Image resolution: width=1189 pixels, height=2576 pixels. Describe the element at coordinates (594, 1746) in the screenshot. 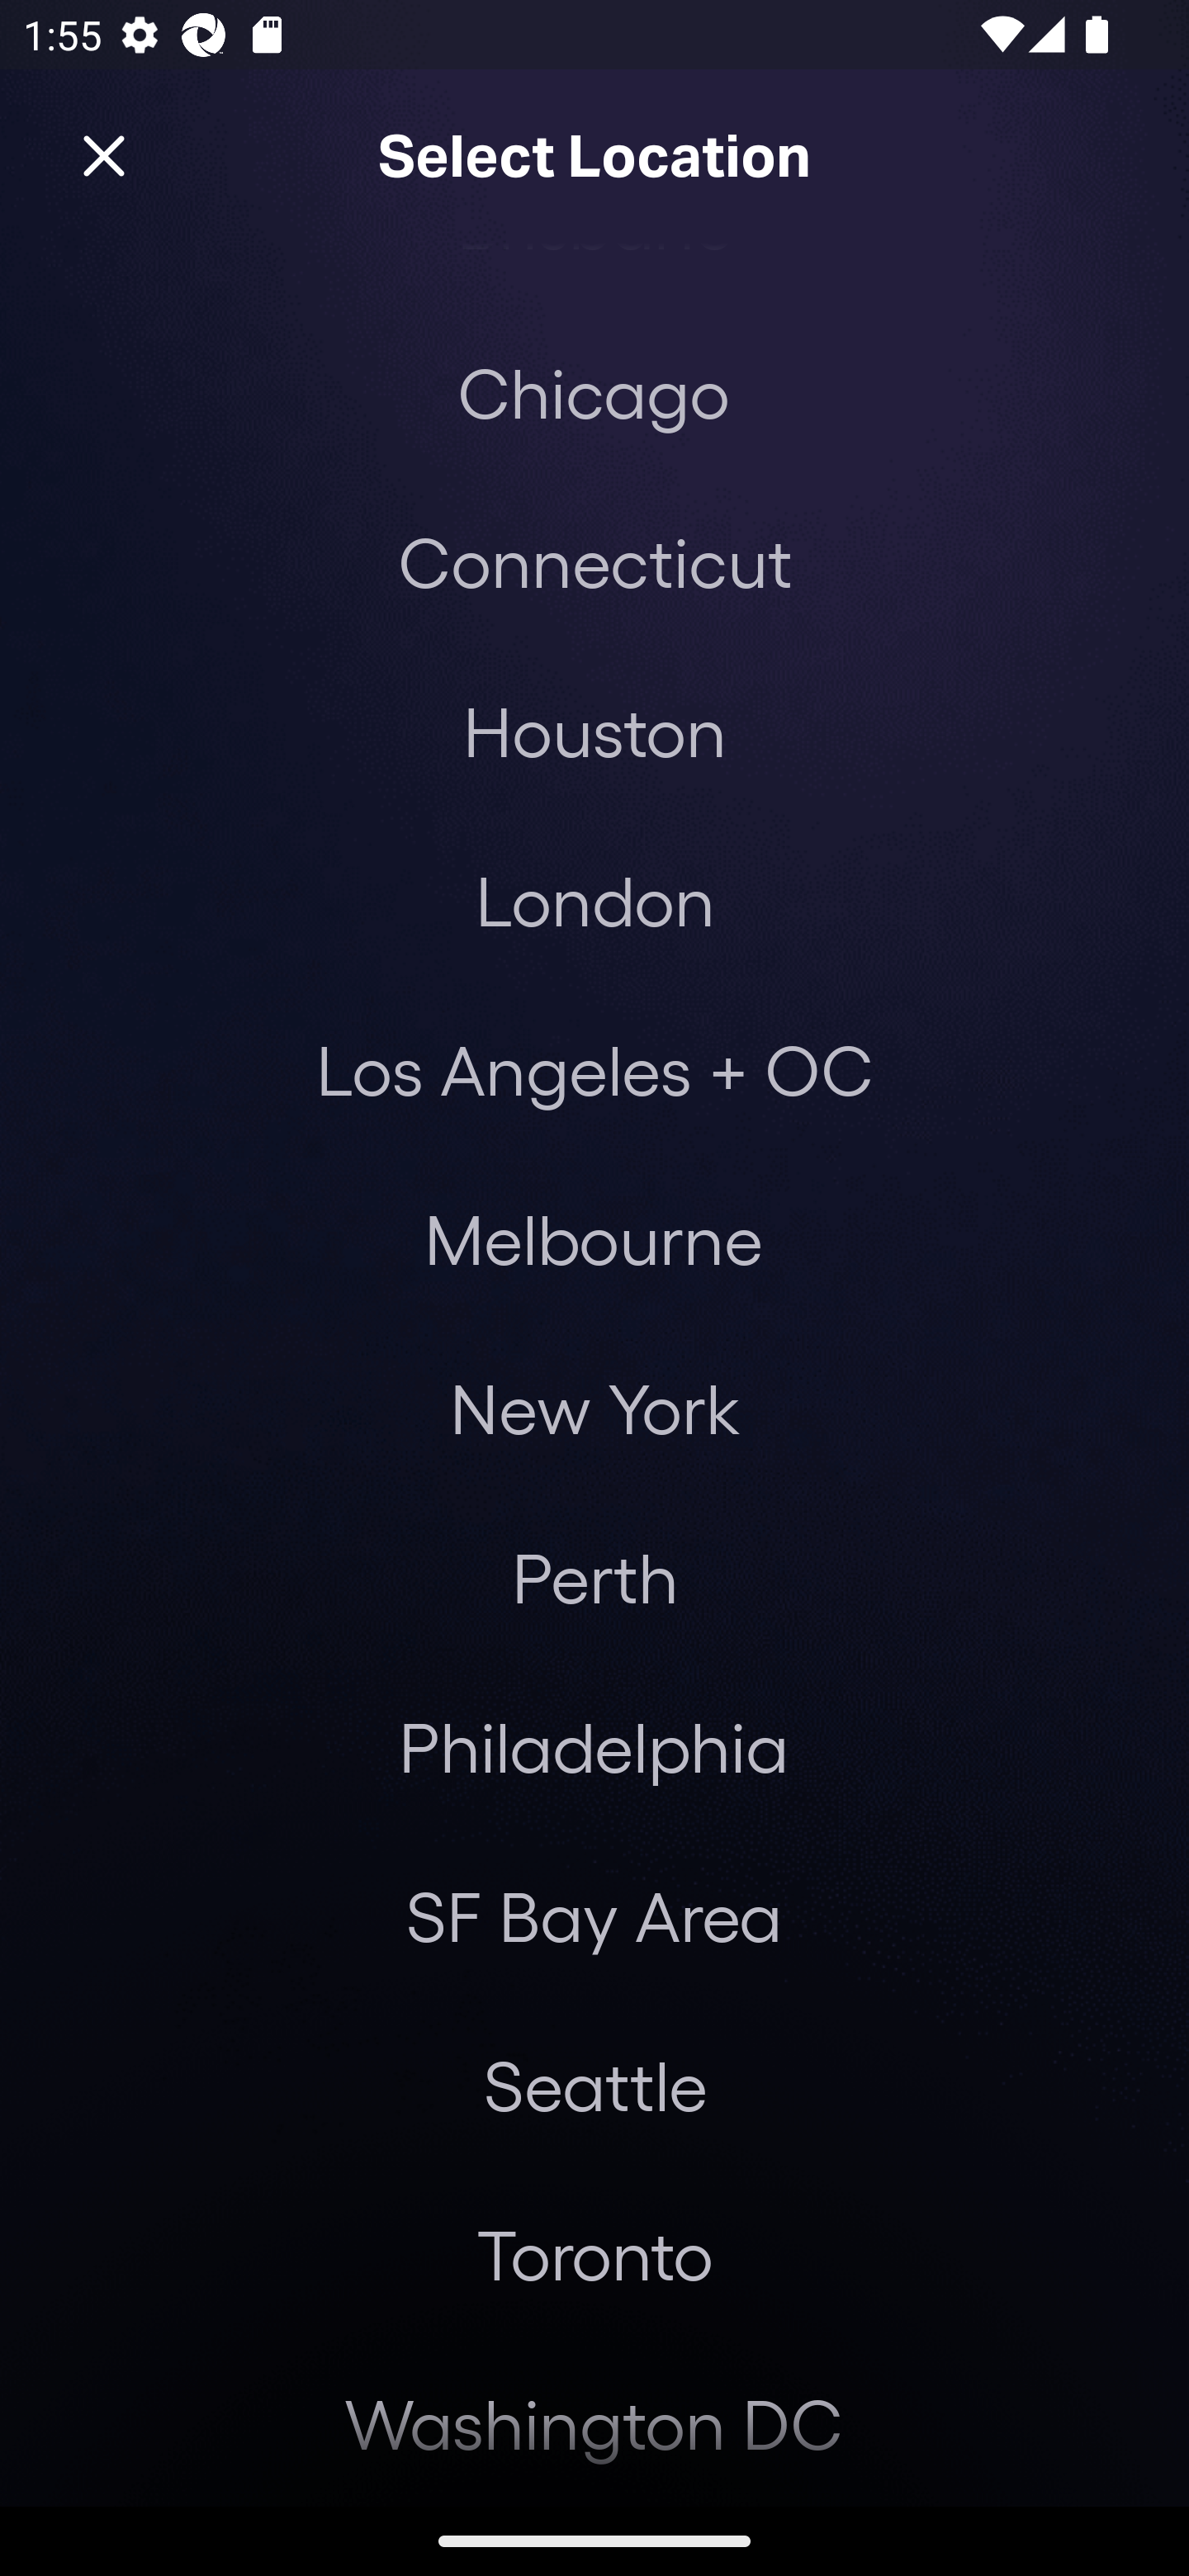

I see `Philadelphia` at that location.